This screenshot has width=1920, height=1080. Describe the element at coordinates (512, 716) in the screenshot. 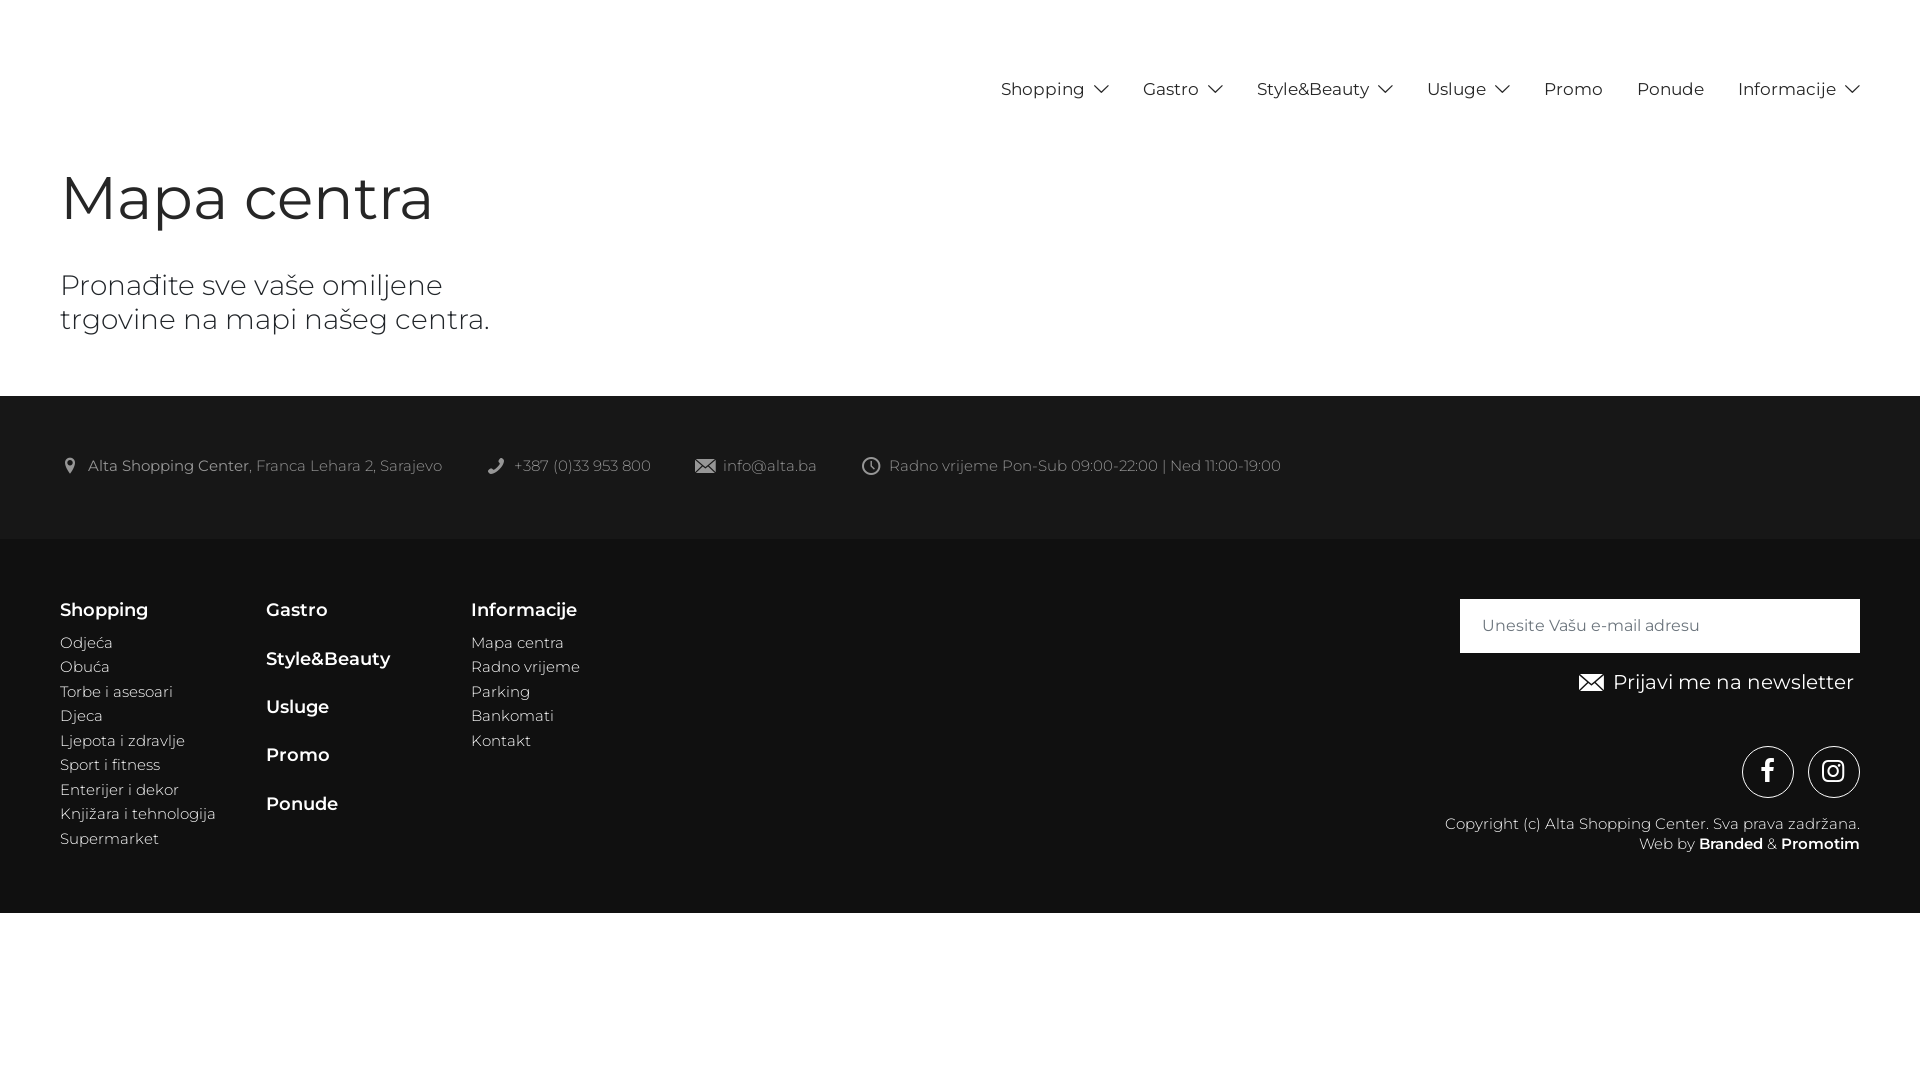

I see `Bankomati` at that location.